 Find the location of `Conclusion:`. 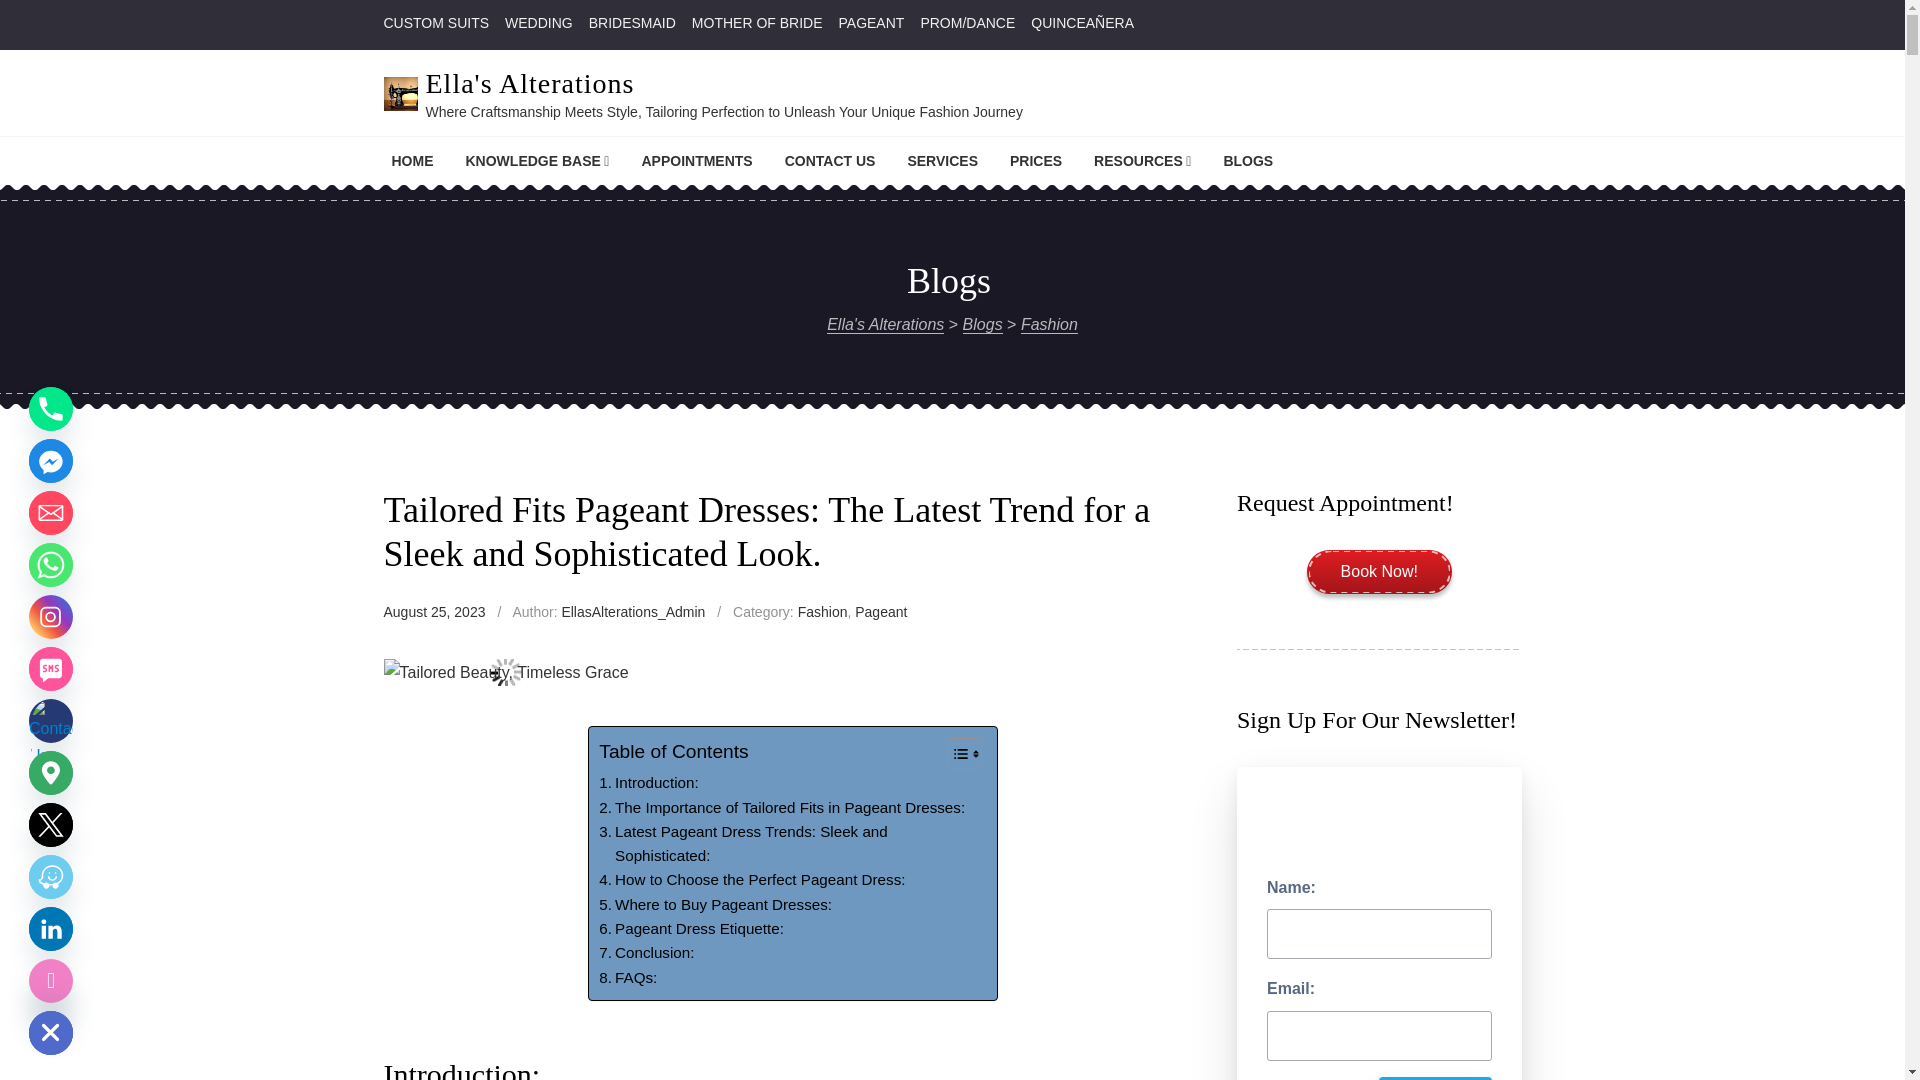

Conclusion: is located at coordinates (646, 952).